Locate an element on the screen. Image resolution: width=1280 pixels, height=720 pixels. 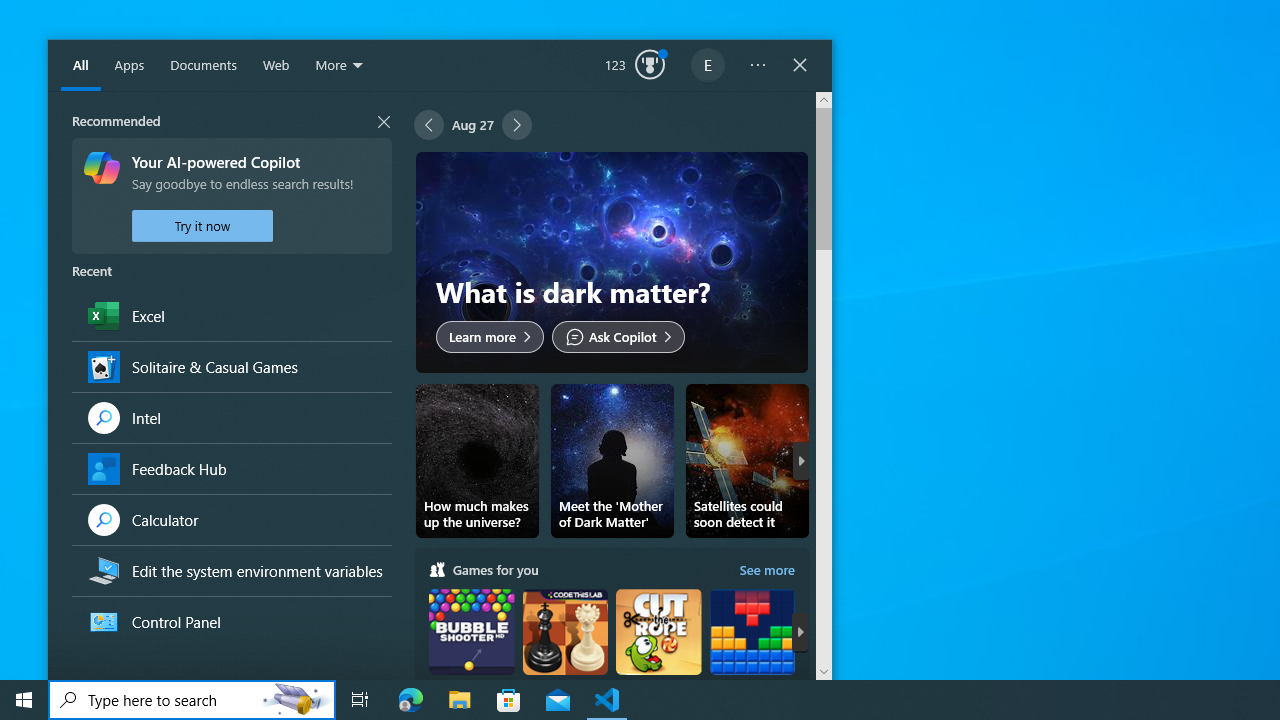
Intel, See more search results is located at coordinates (231, 416).